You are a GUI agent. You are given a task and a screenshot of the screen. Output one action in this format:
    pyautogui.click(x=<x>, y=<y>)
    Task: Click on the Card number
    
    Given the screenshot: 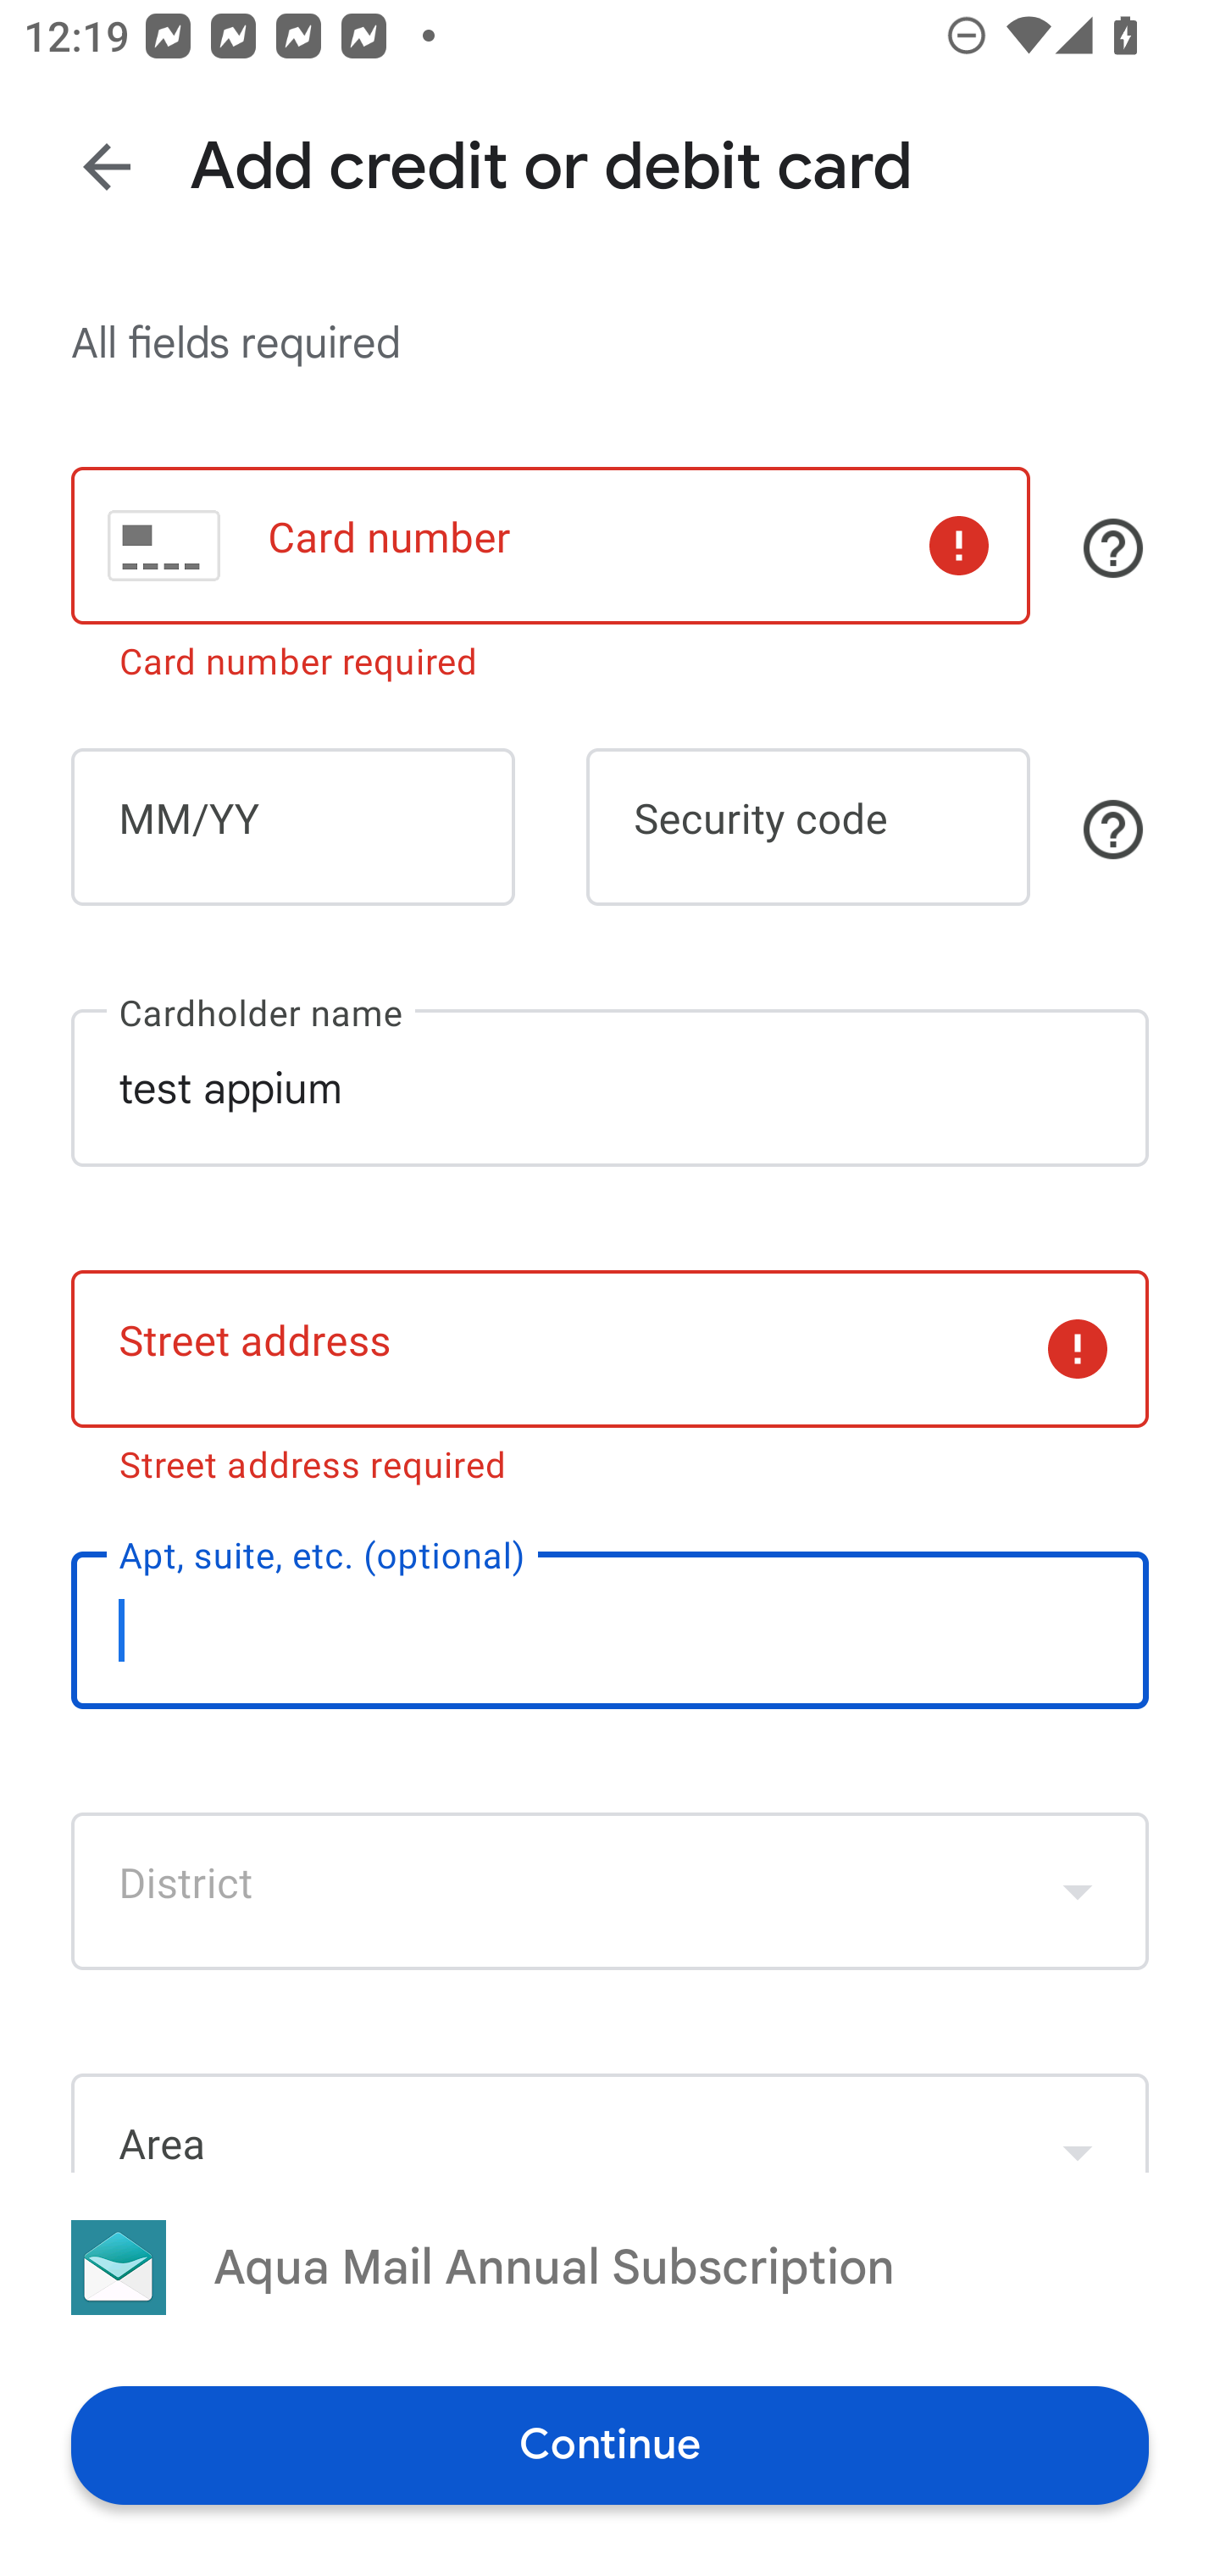 What is the action you would take?
    pyautogui.click(x=550, y=544)
    